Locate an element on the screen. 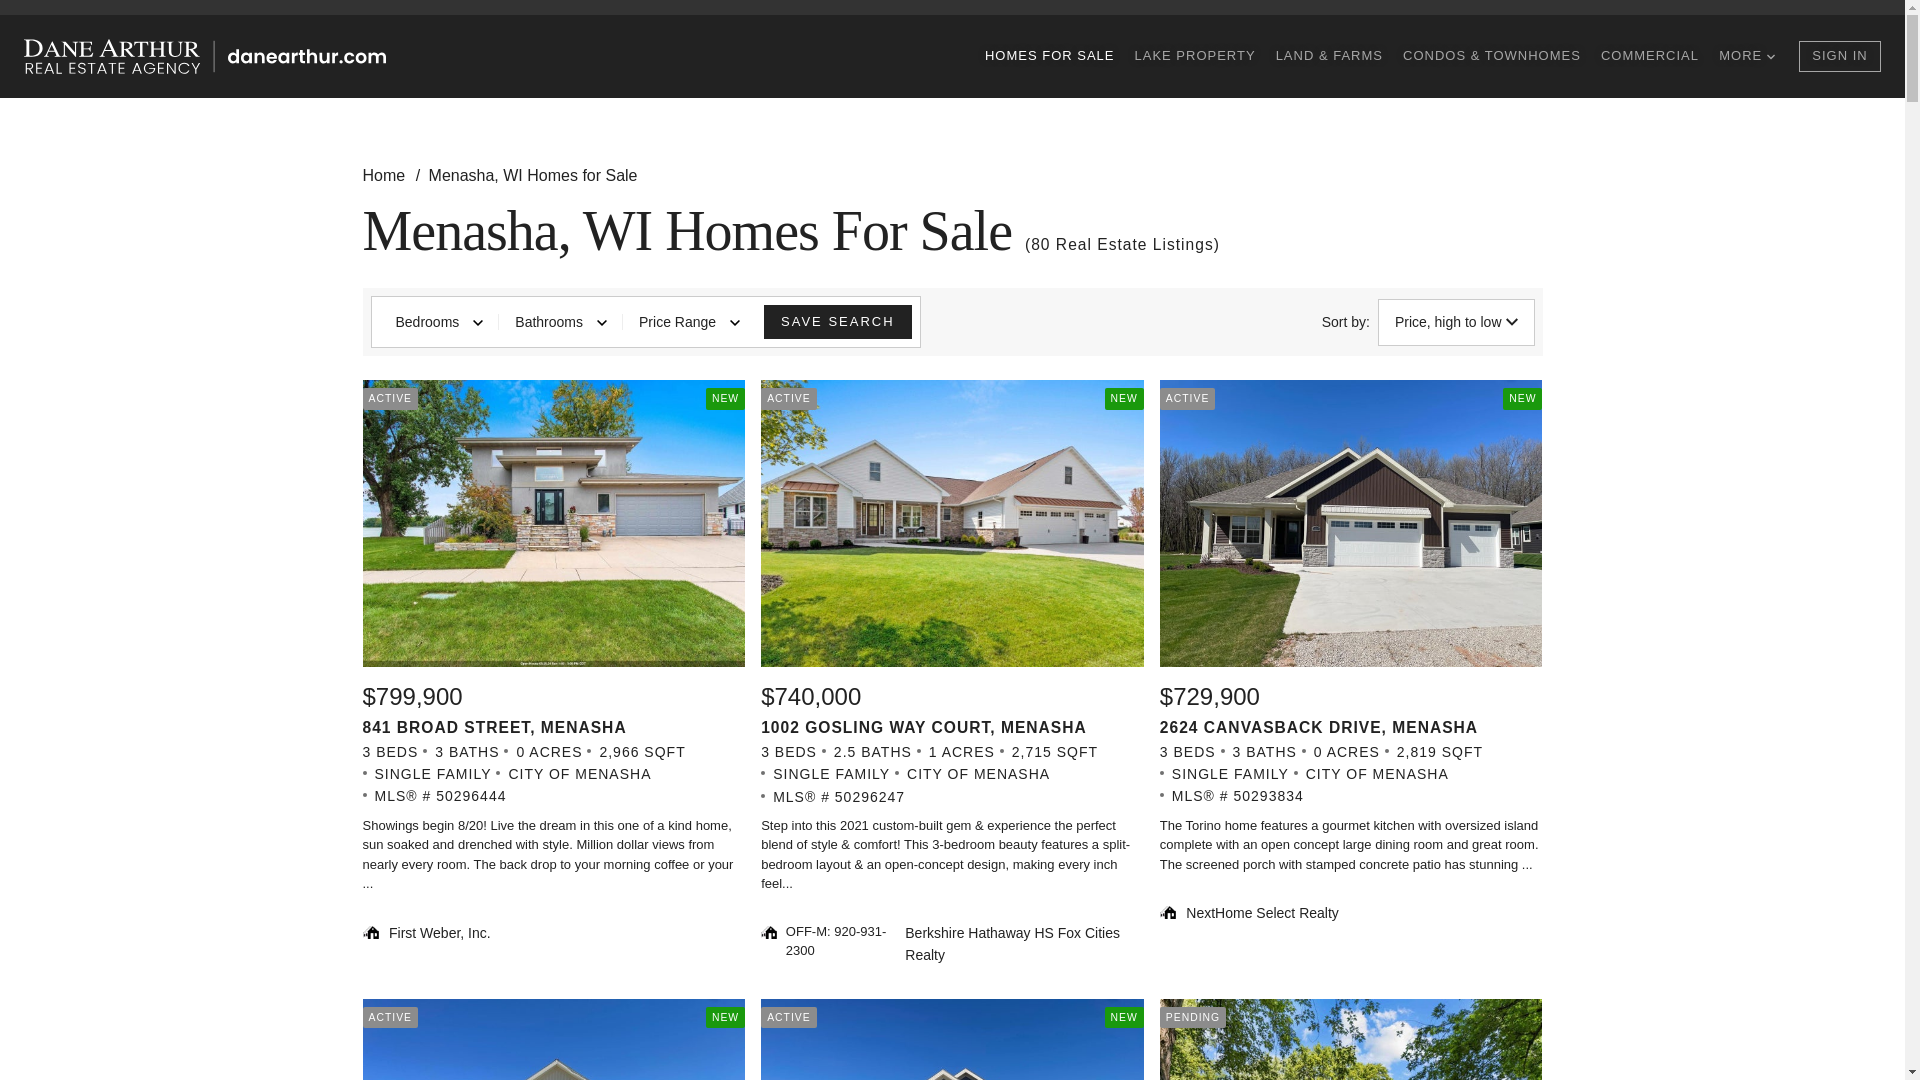  SIGN IN is located at coordinates (1840, 56).